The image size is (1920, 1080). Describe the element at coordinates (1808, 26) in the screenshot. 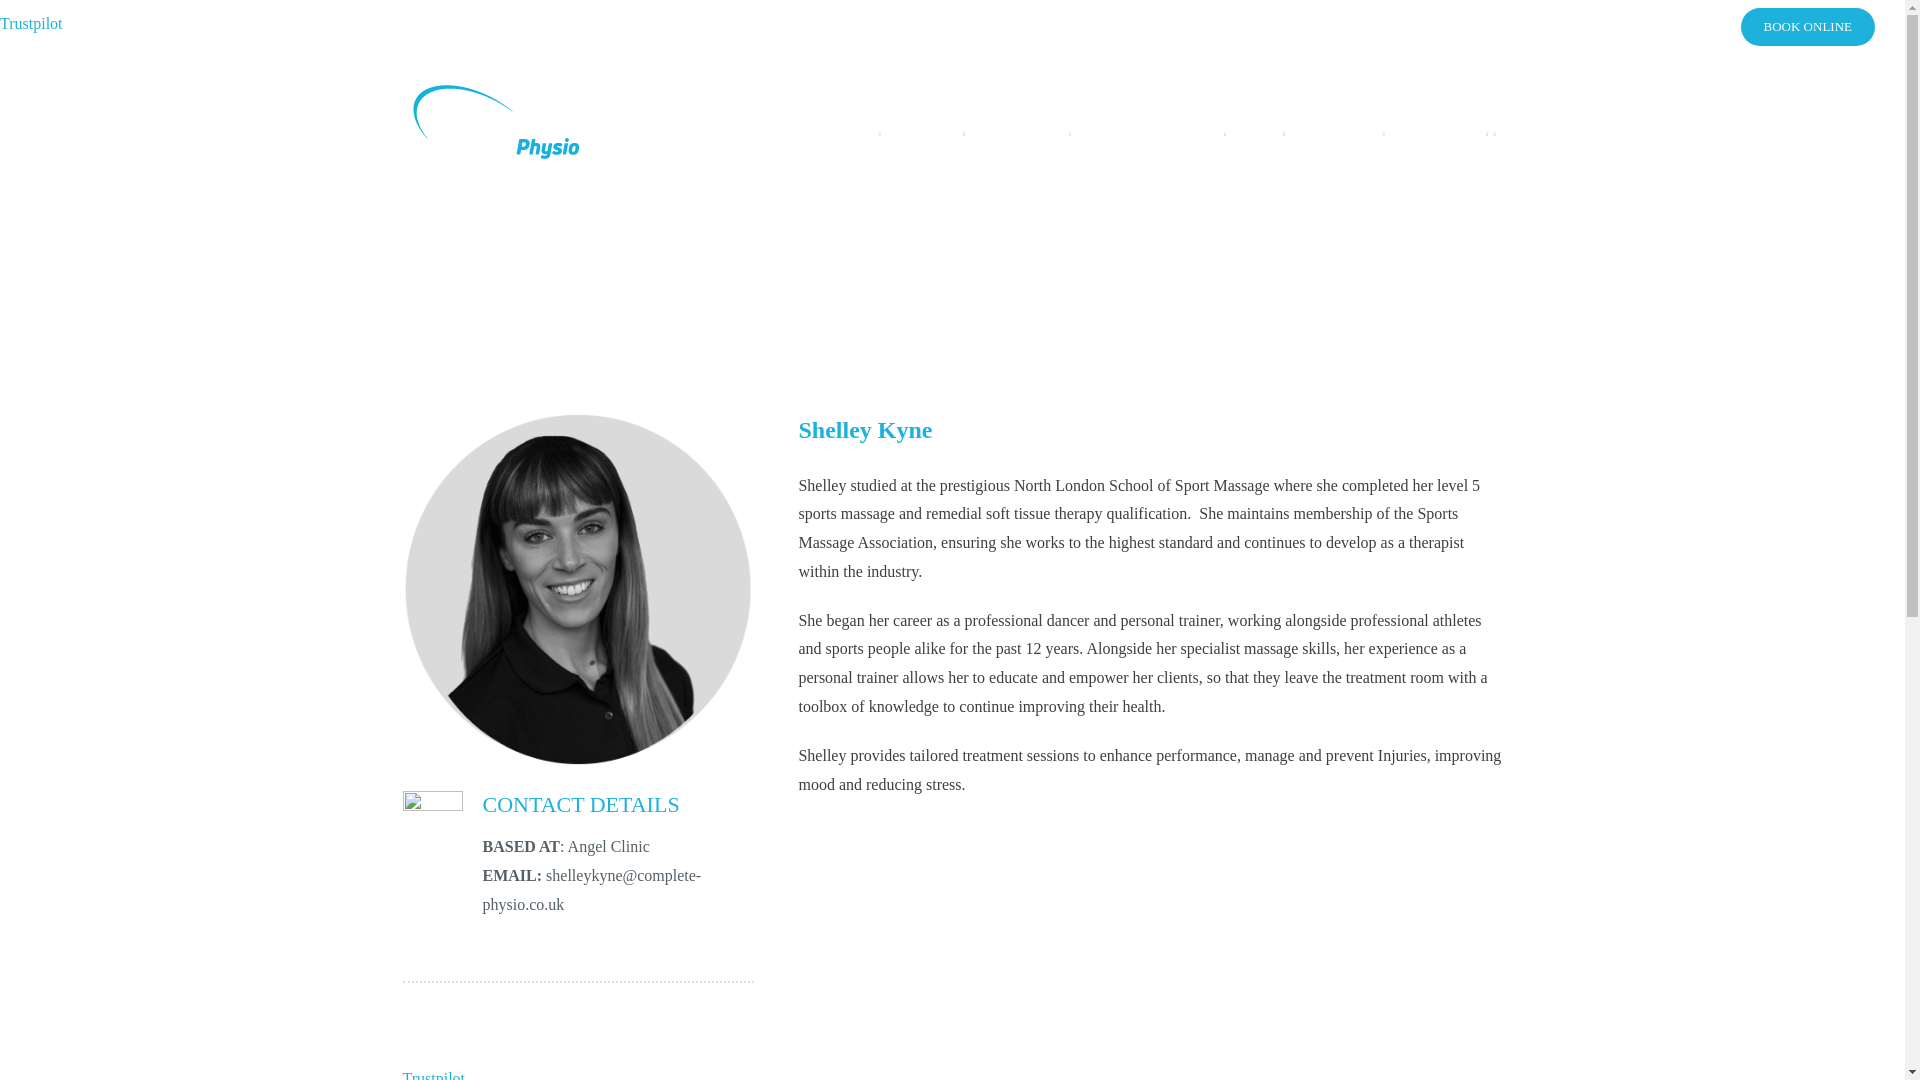

I see `BOOK ONLINE` at that location.